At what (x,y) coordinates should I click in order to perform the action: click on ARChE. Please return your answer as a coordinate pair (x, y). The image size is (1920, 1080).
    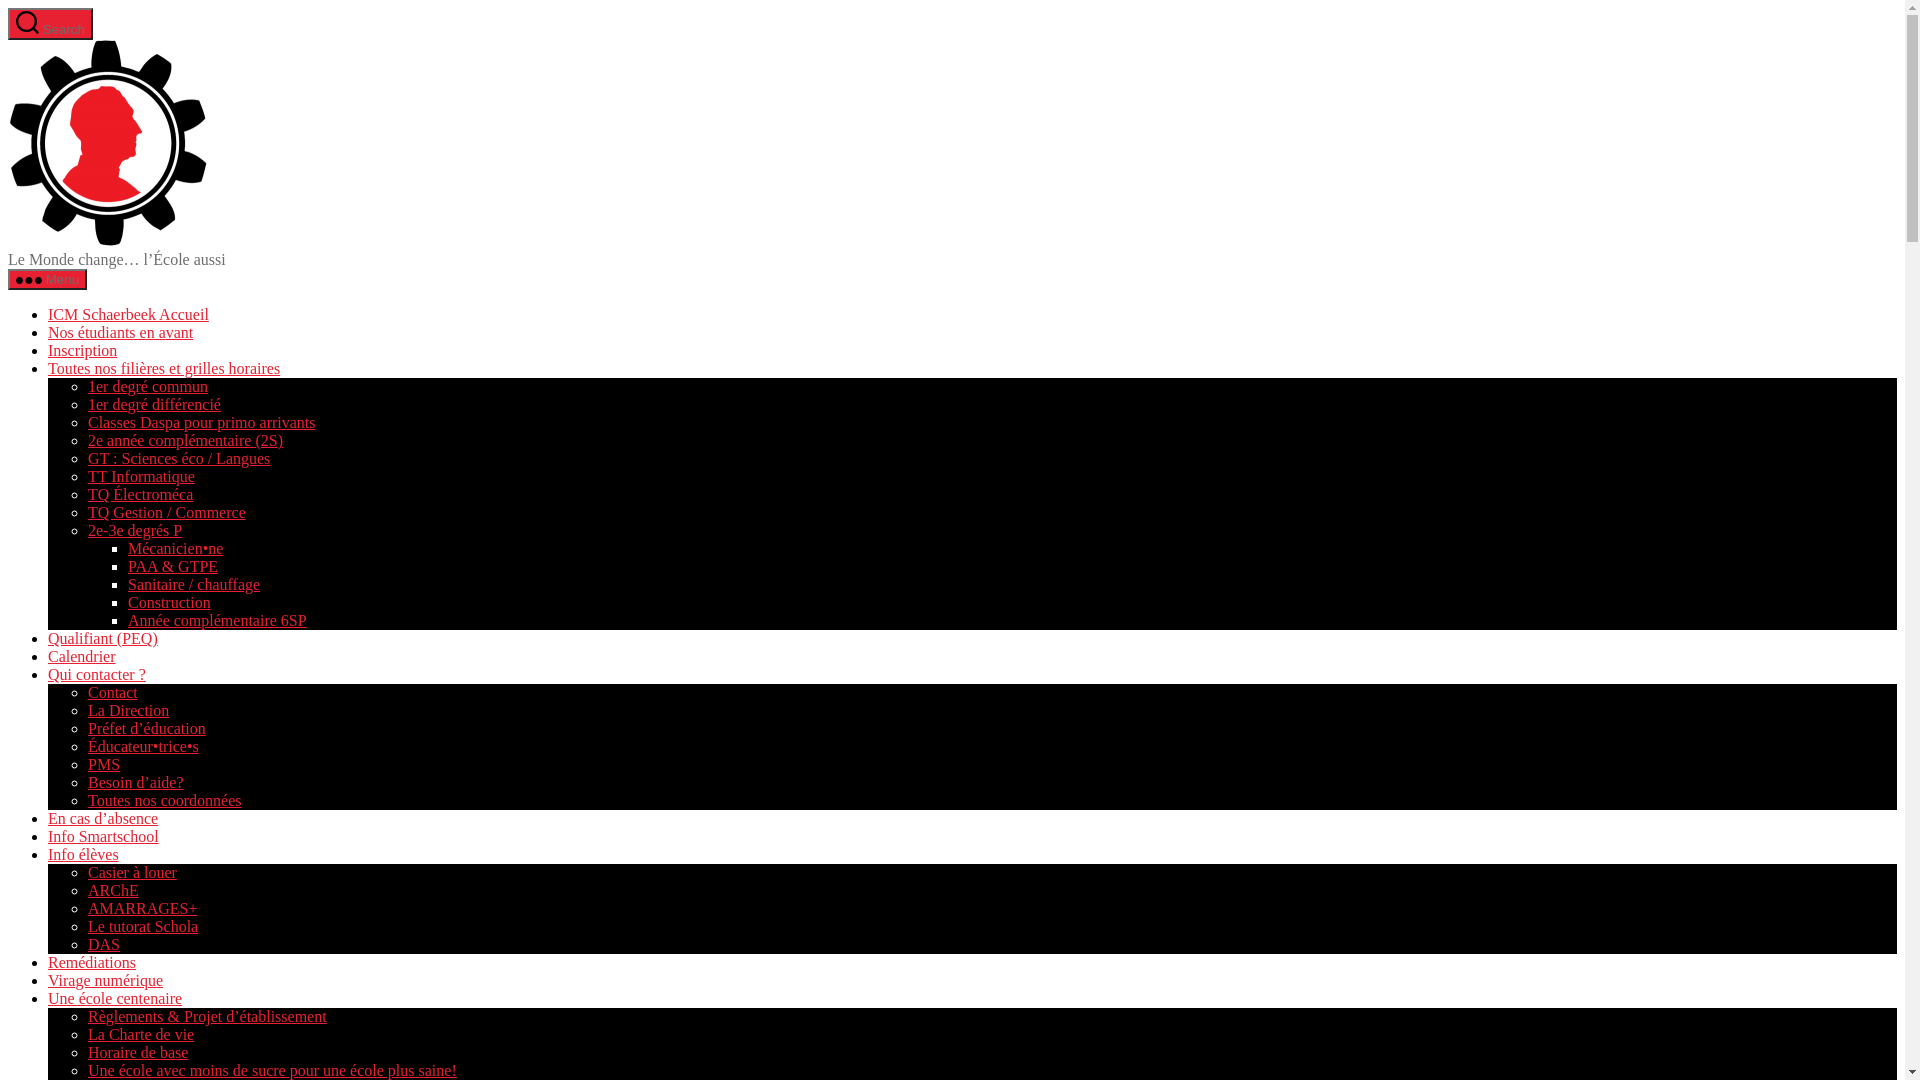
    Looking at the image, I should click on (114, 890).